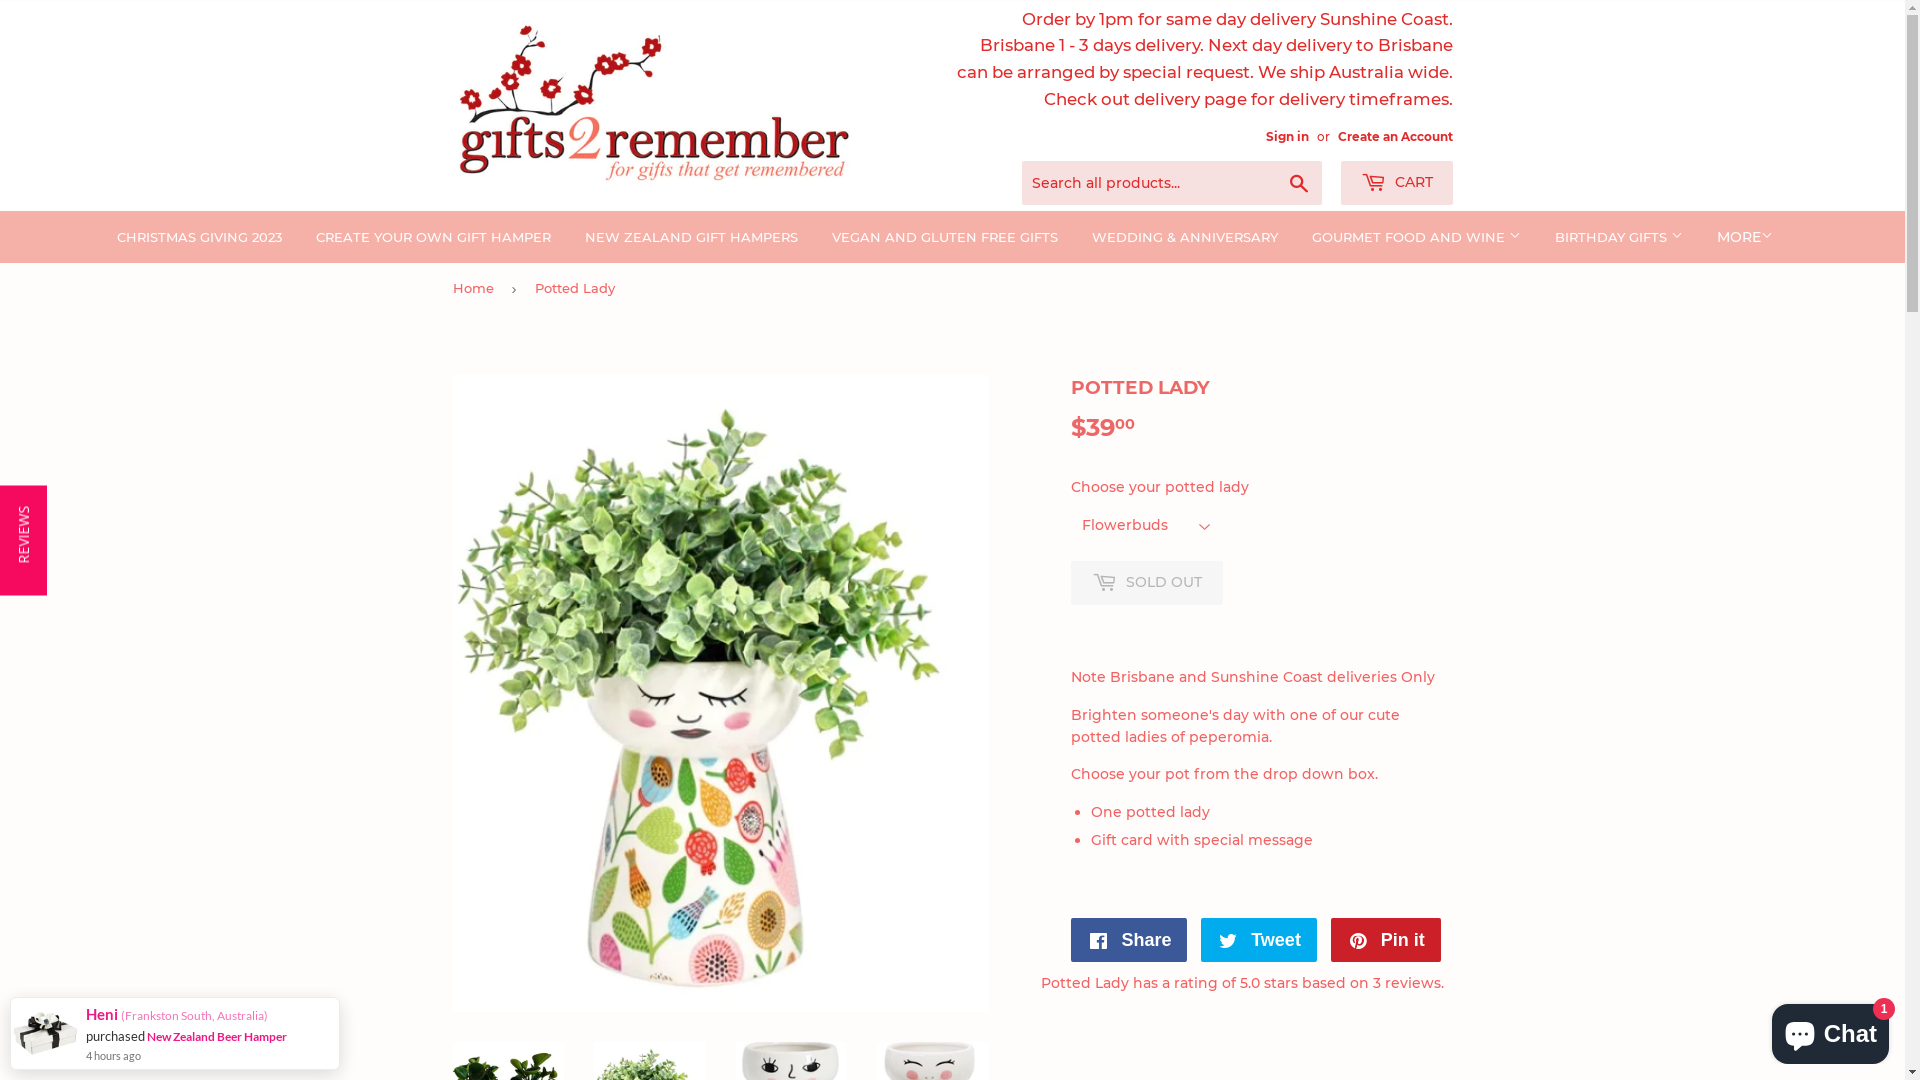 The width and height of the screenshot is (1920, 1080). Describe the element at coordinates (1146, 583) in the screenshot. I see `SOLD OUT` at that location.